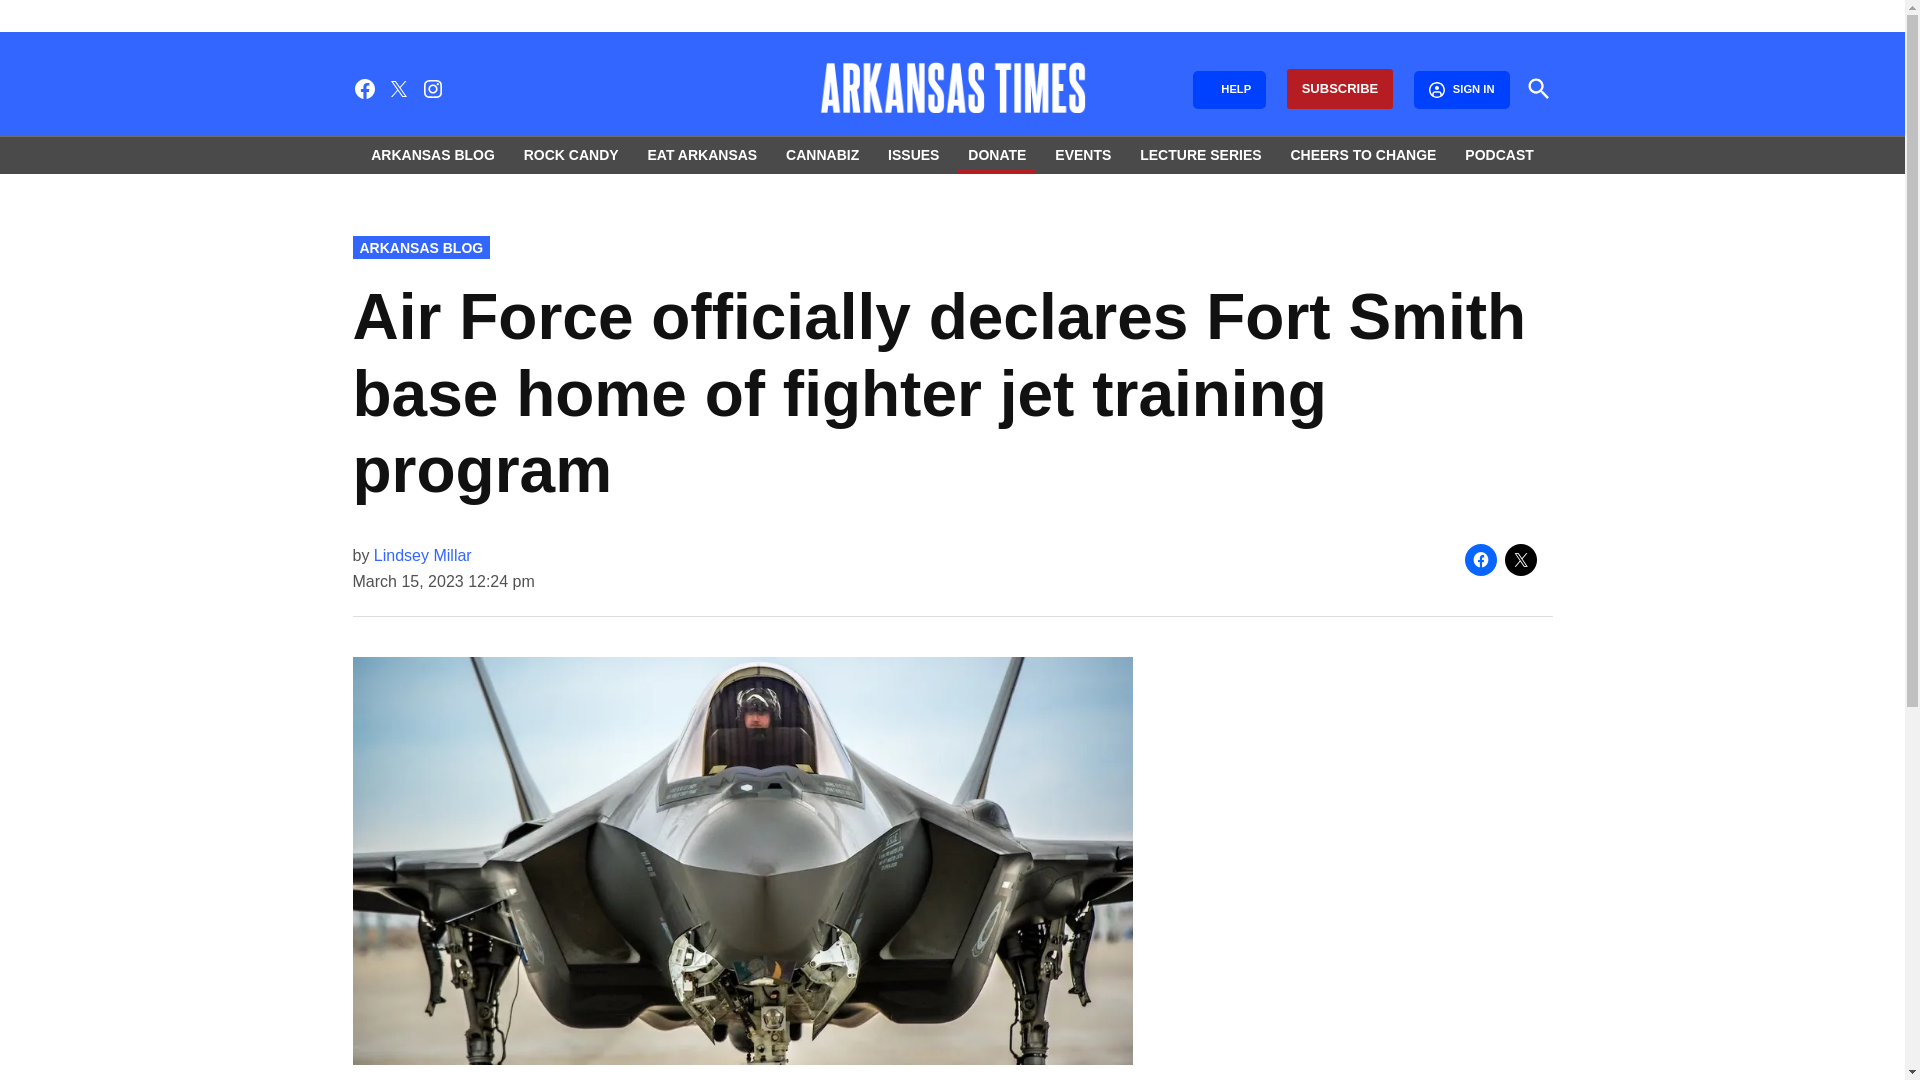 The width and height of the screenshot is (1920, 1080). What do you see at coordinates (1520, 560) in the screenshot?
I see `Click to share on X` at bounding box center [1520, 560].